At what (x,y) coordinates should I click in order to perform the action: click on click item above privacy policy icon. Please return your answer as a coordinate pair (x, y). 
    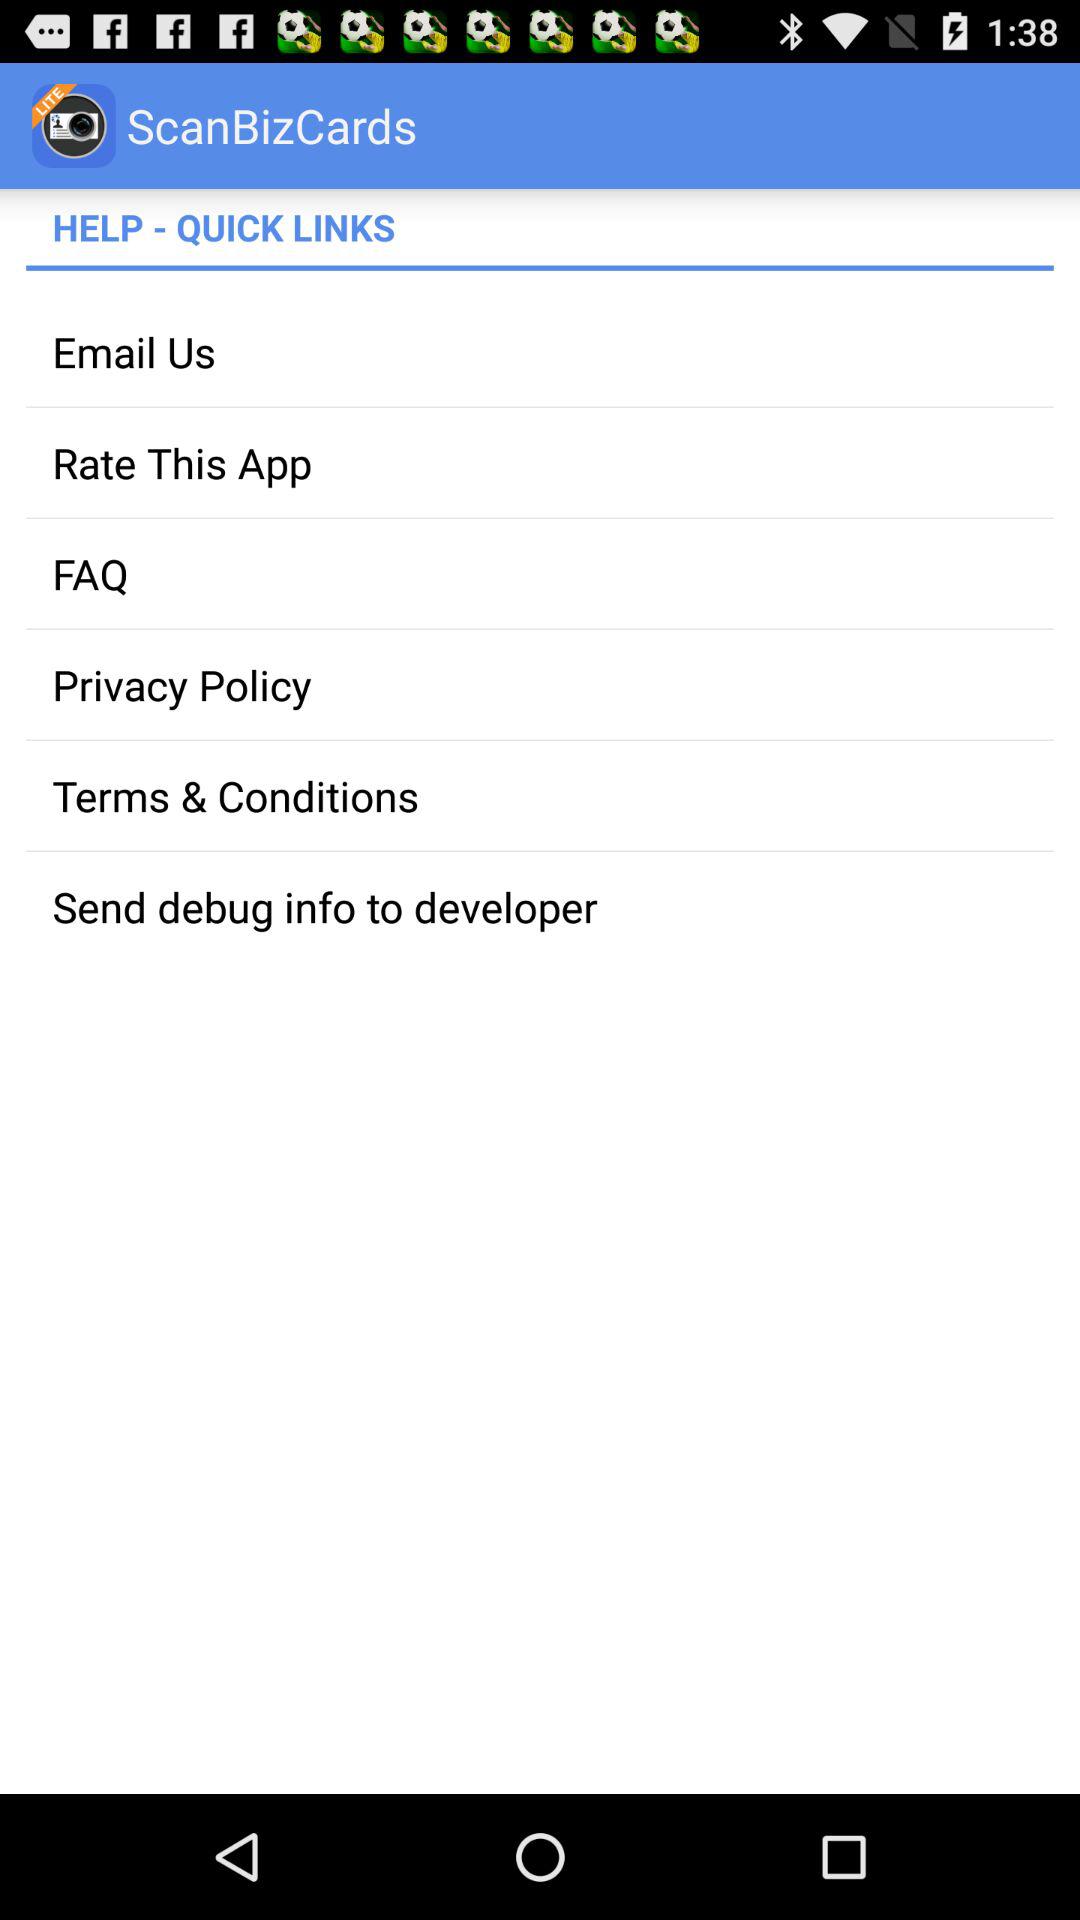
    Looking at the image, I should click on (540, 574).